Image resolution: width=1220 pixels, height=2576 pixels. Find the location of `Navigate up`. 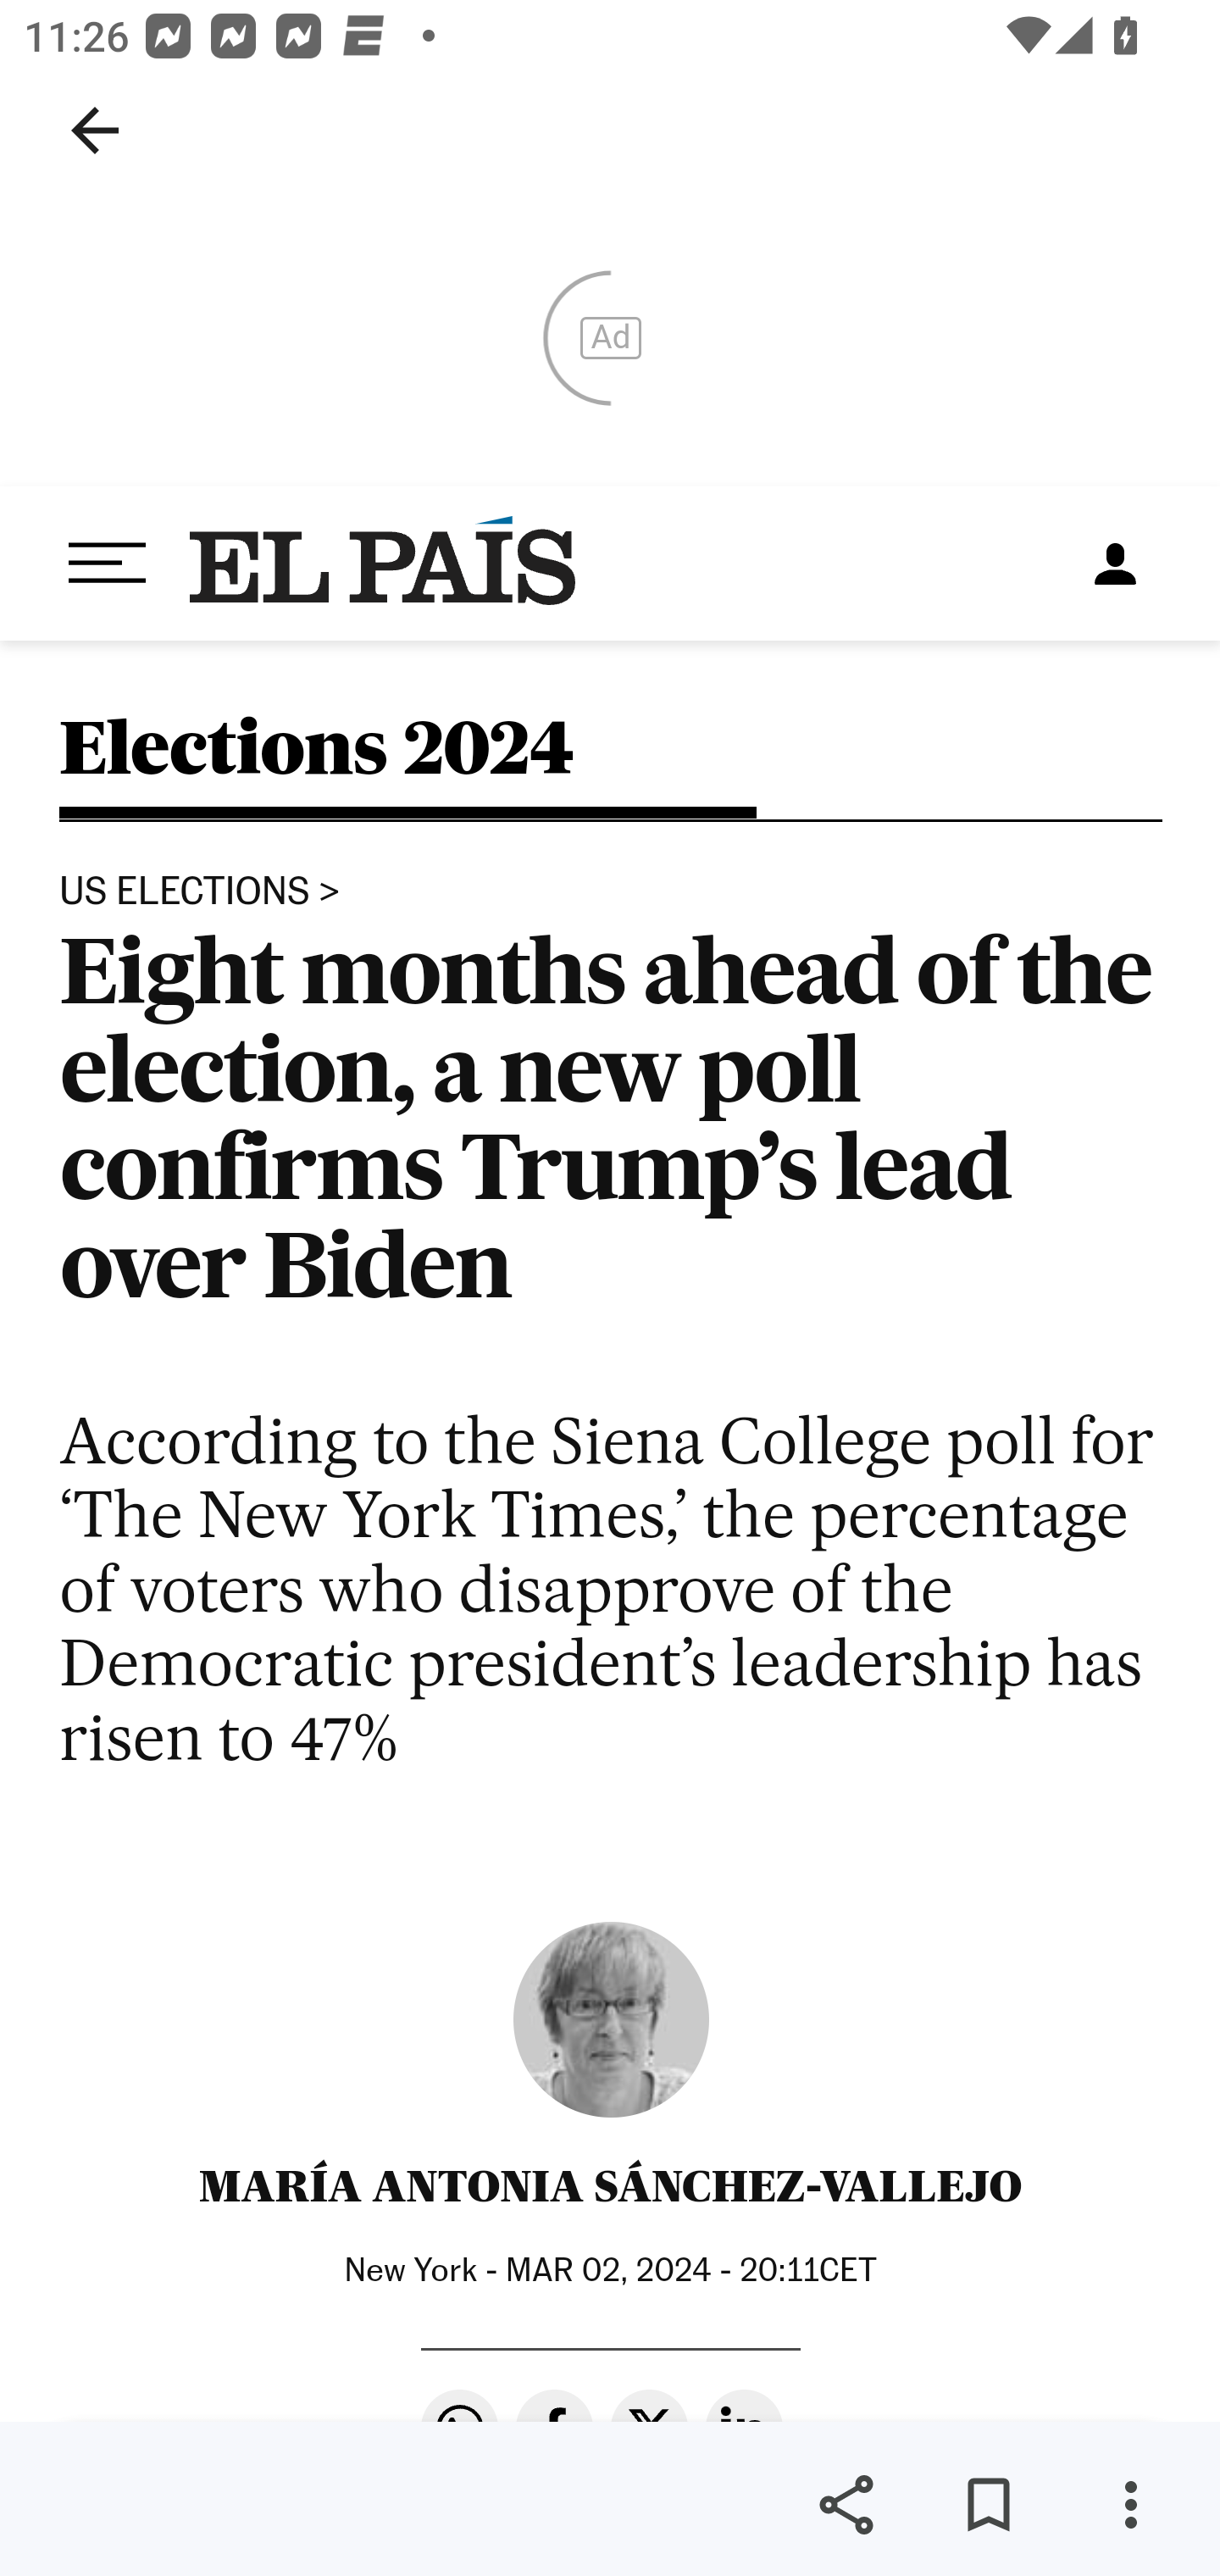

Navigate up is located at coordinates (95, 130).